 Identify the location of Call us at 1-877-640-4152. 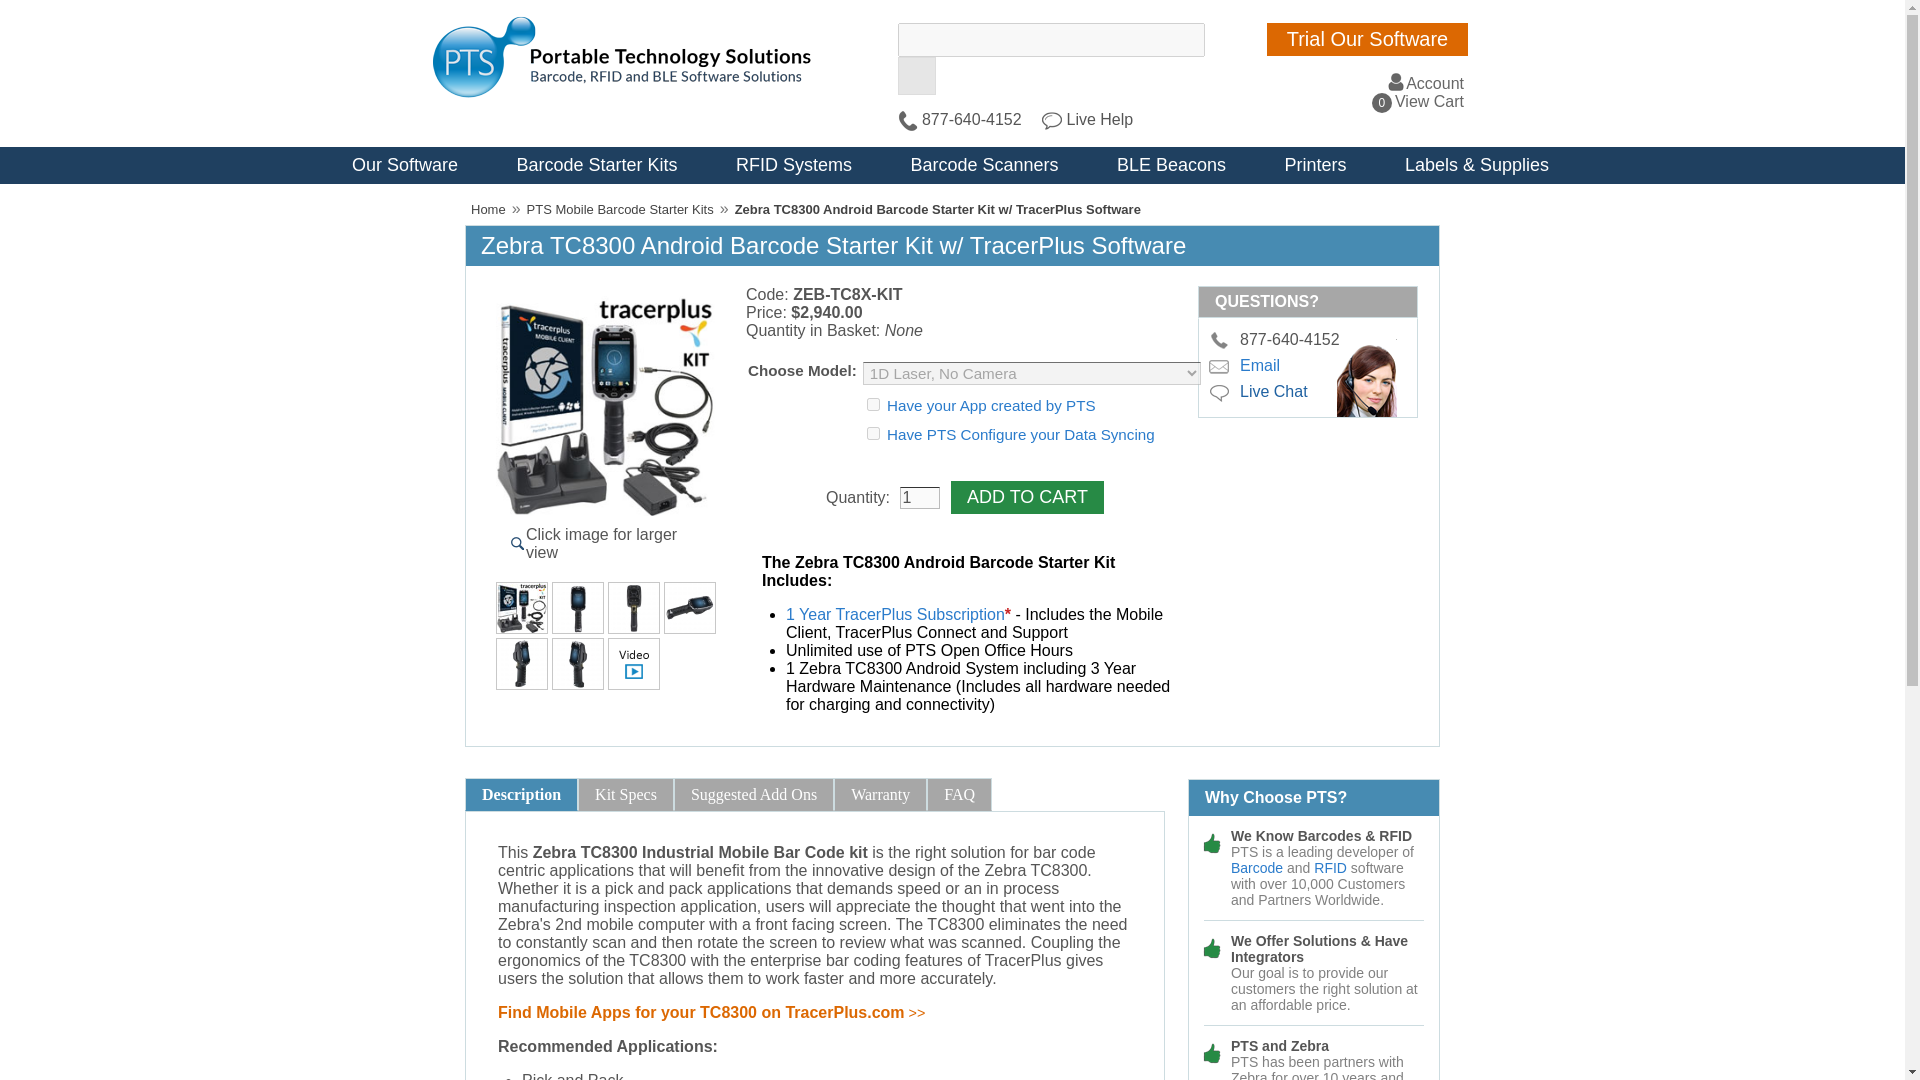
(1220, 339).